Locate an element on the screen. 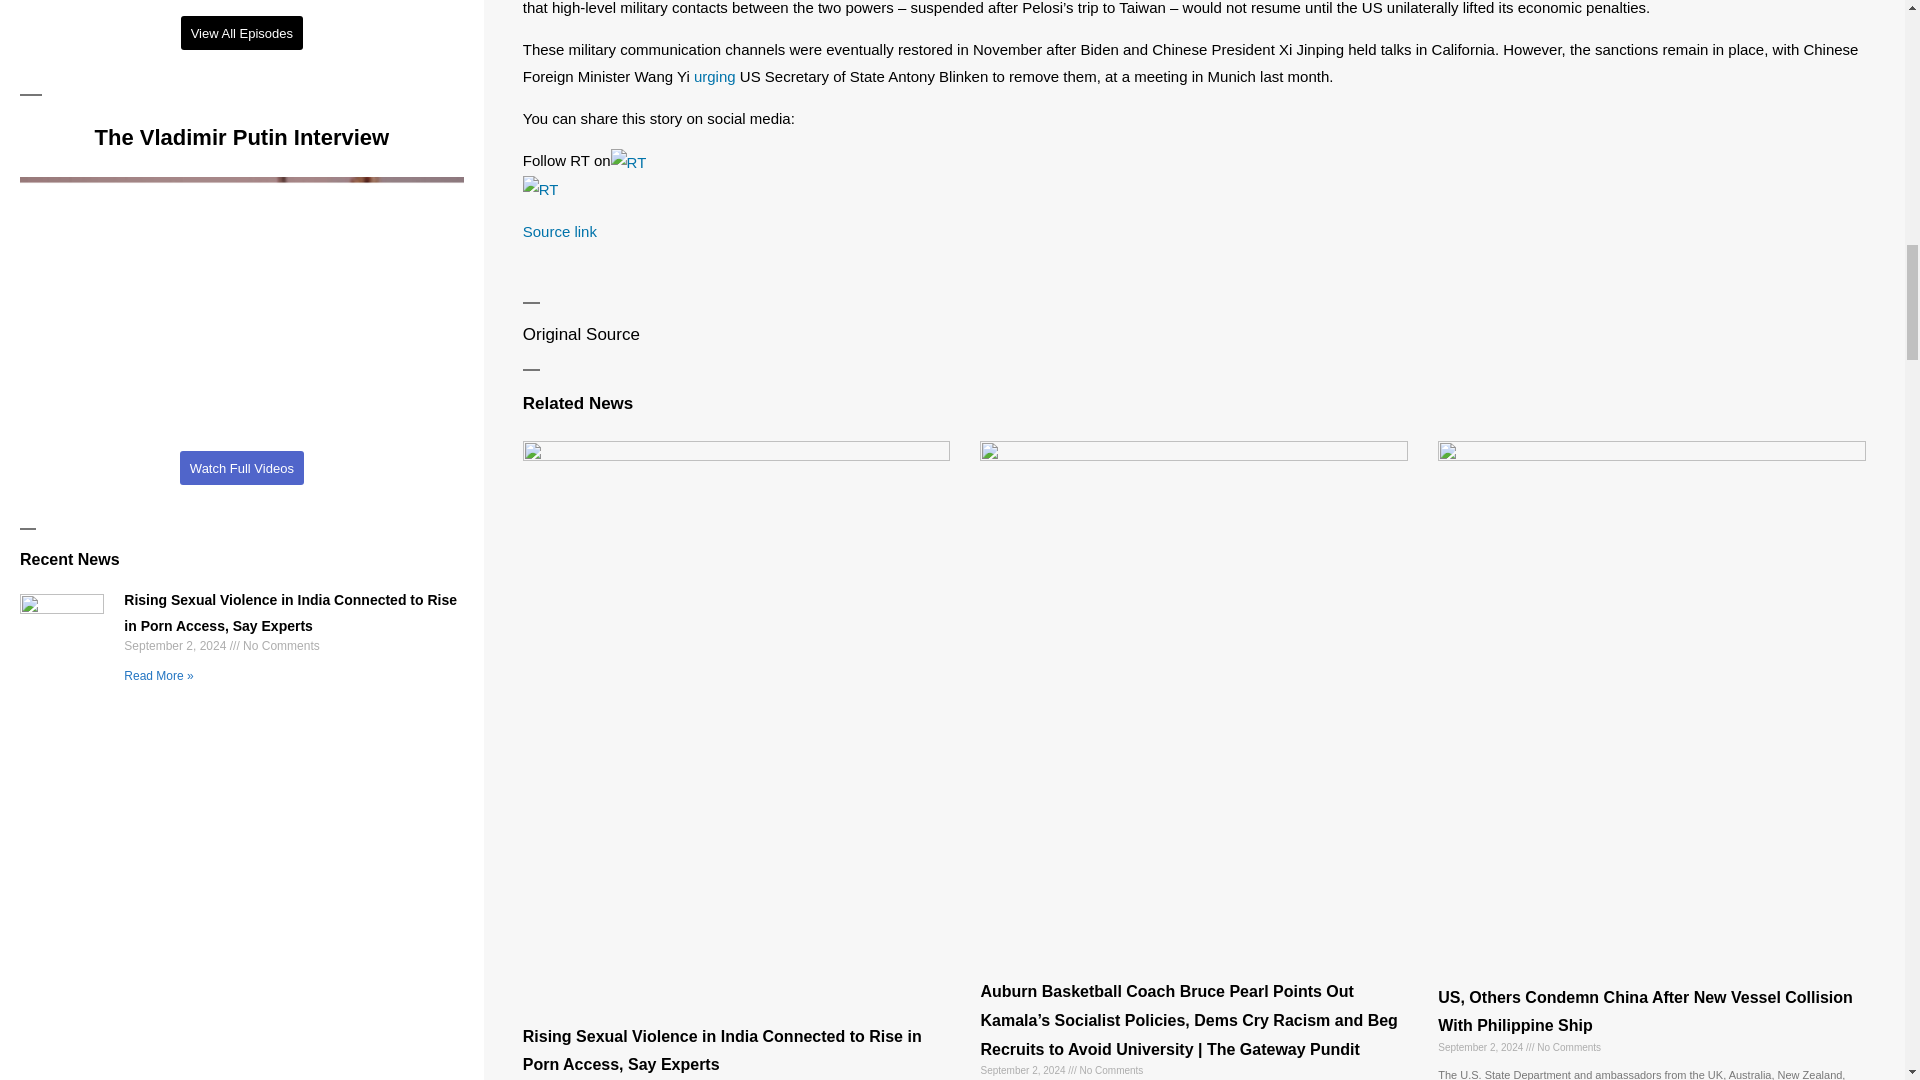 This screenshot has width=1920, height=1080. Watch Full Videos is located at coordinates (242, 468).